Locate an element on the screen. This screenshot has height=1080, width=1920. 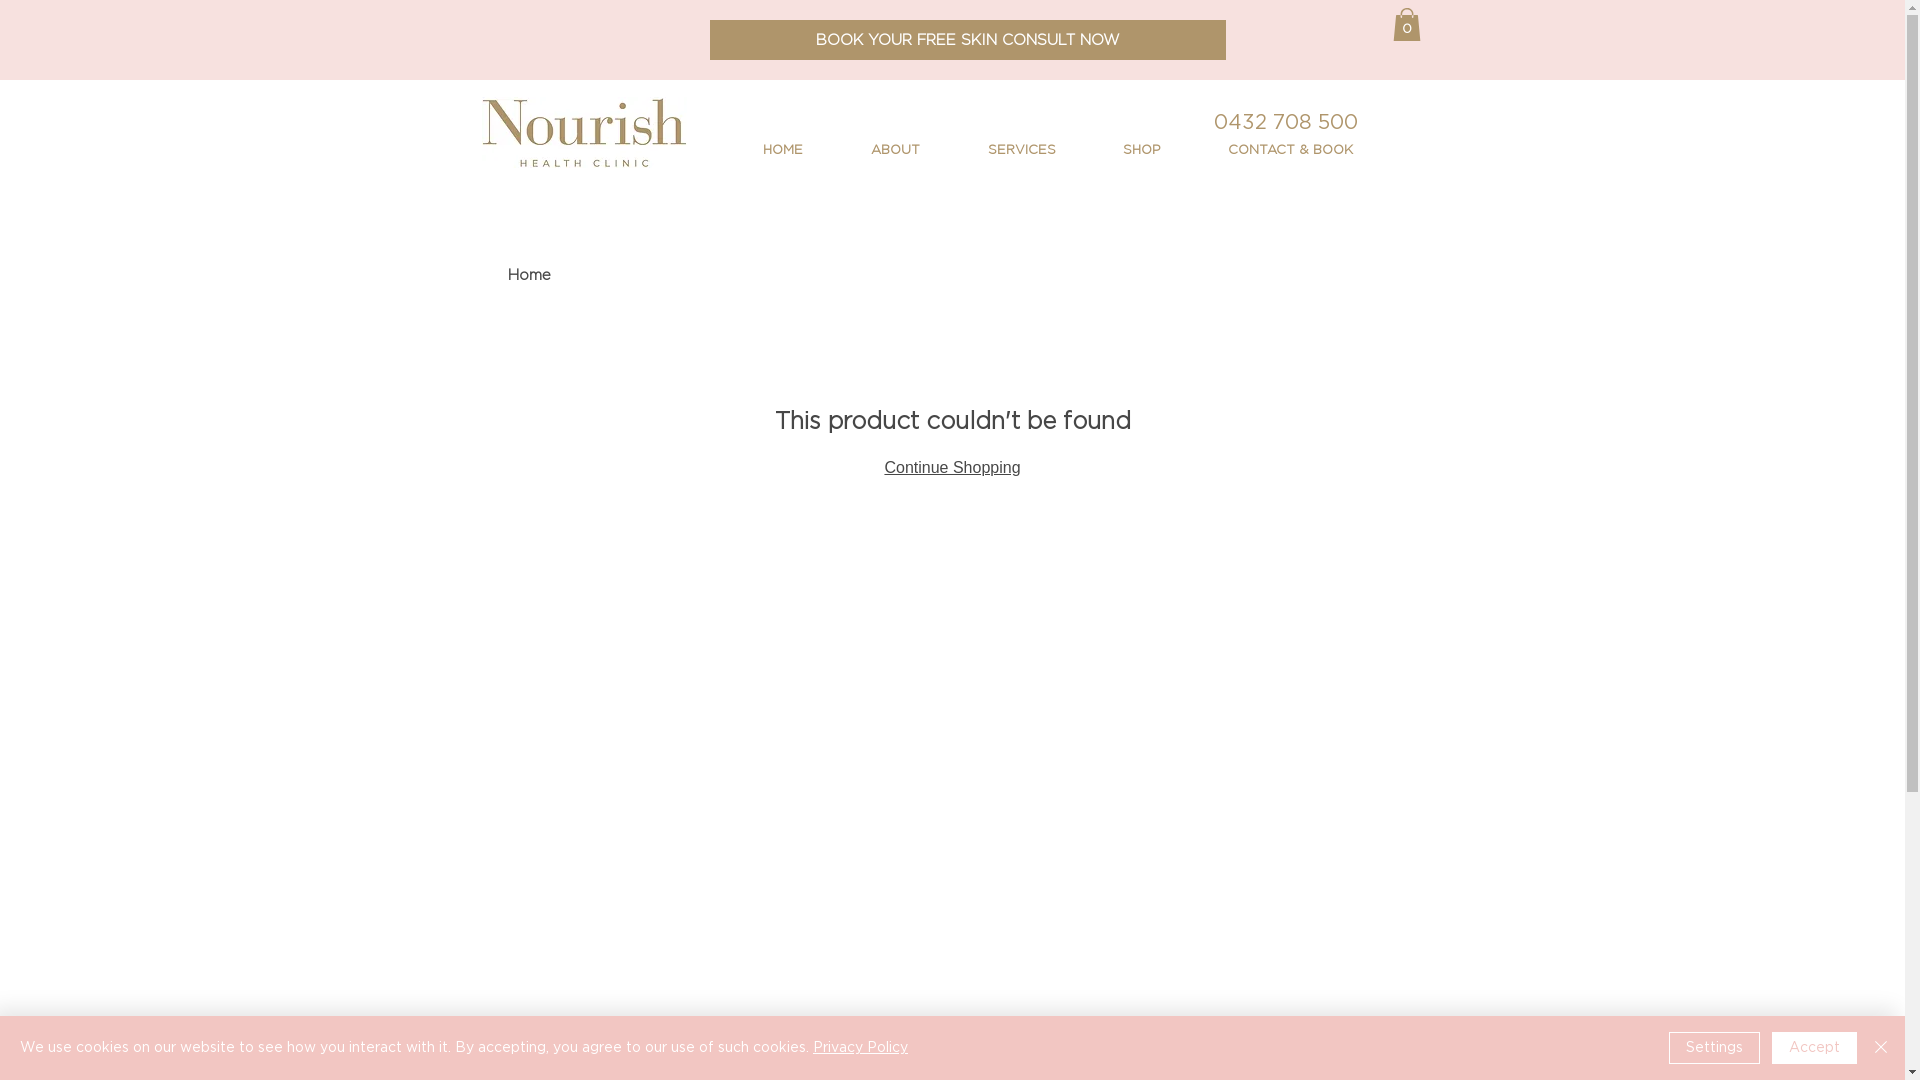
Privacy Policy is located at coordinates (860, 1048).